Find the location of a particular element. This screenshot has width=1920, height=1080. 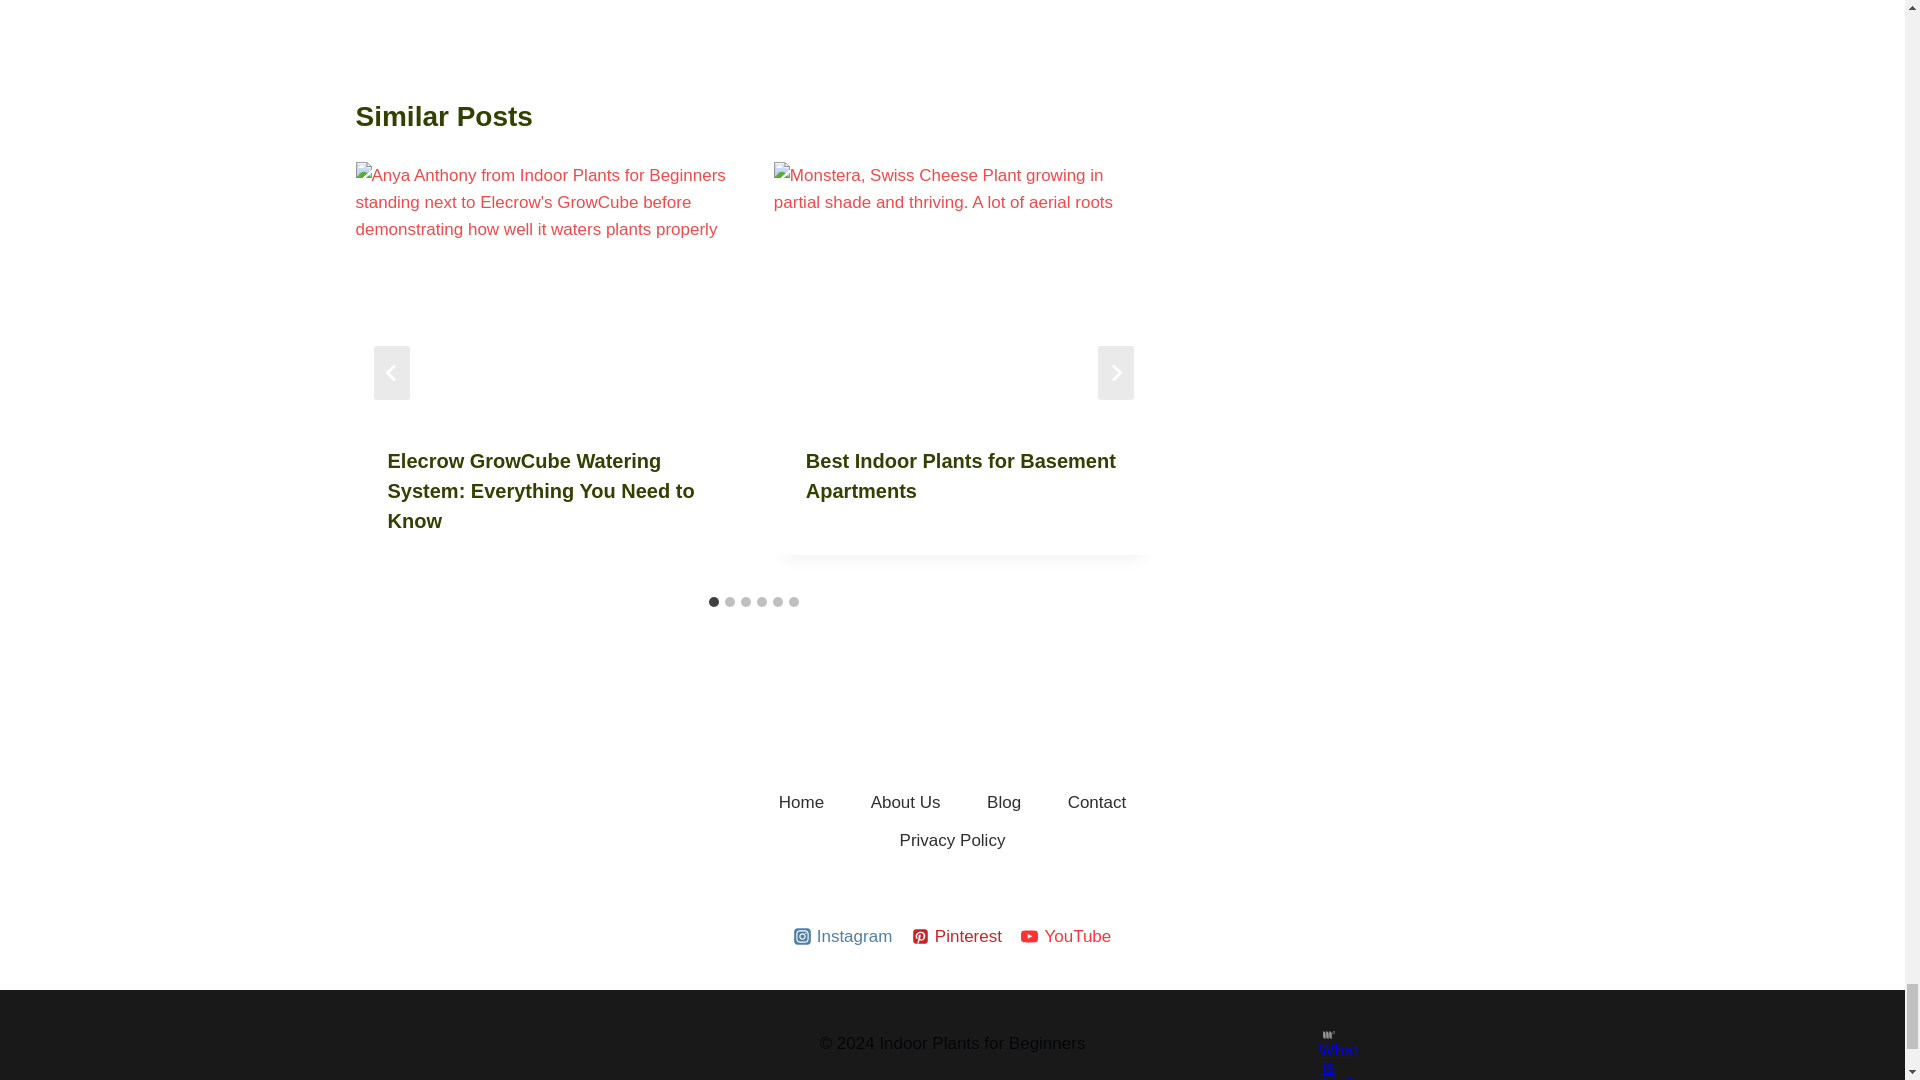

Best Indoor Plants for Basement Apartments is located at coordinates (960, 476).